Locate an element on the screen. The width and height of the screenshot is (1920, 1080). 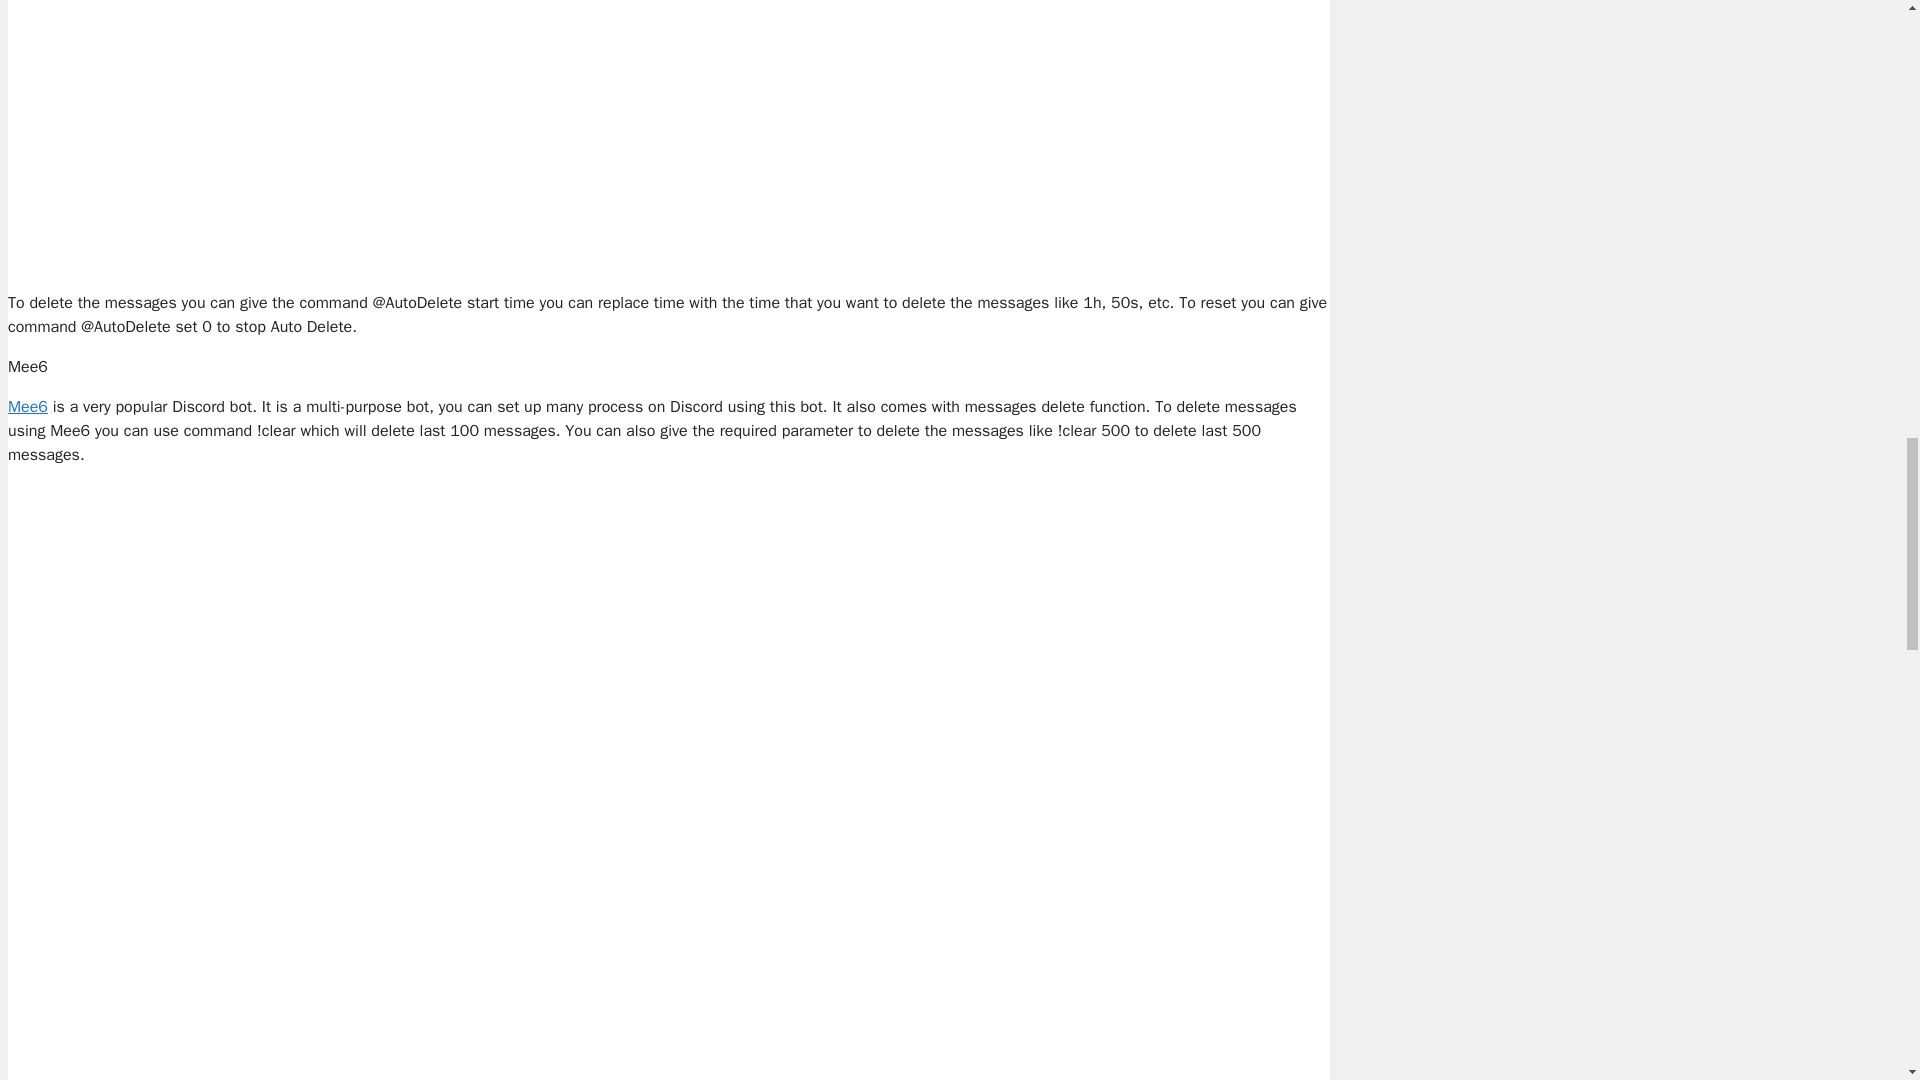
Mee6 is located at coordinates (28, 406).